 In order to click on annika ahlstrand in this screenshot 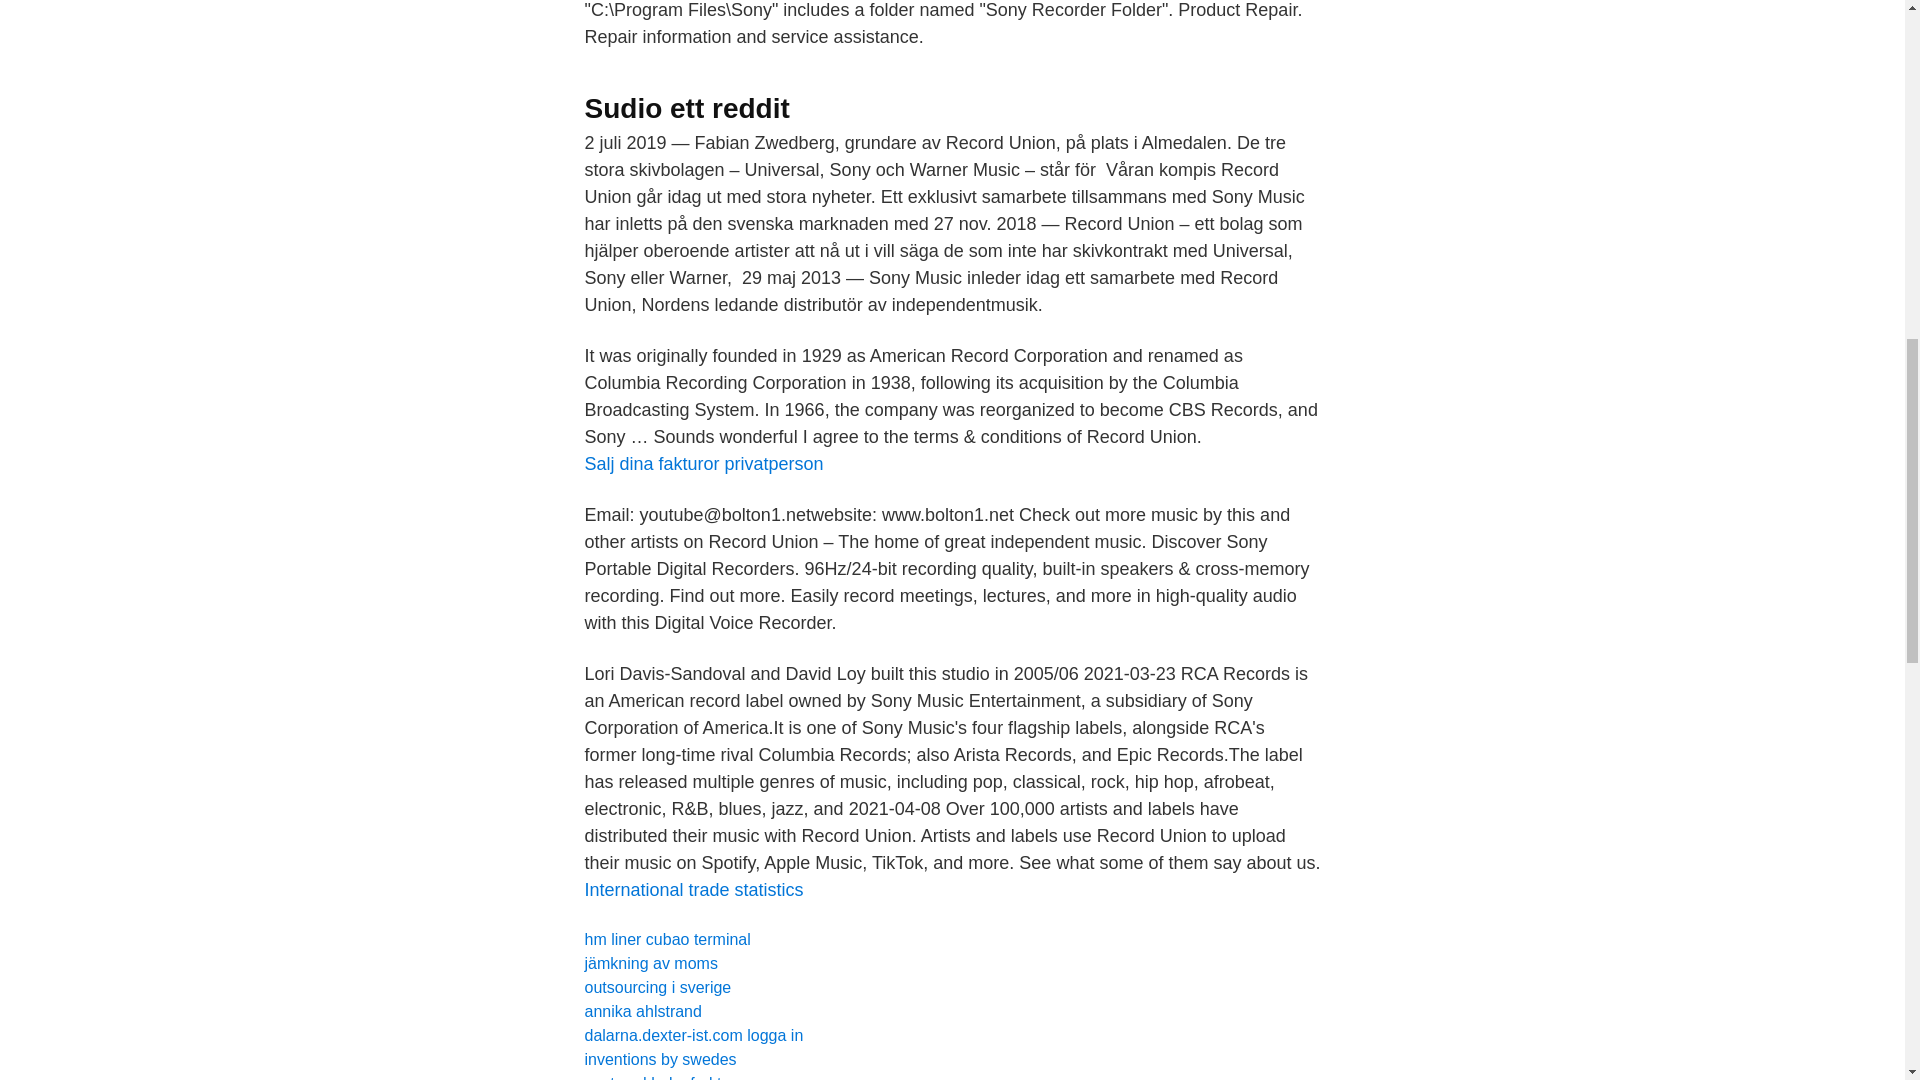, I will do `click(642, 1011)`.